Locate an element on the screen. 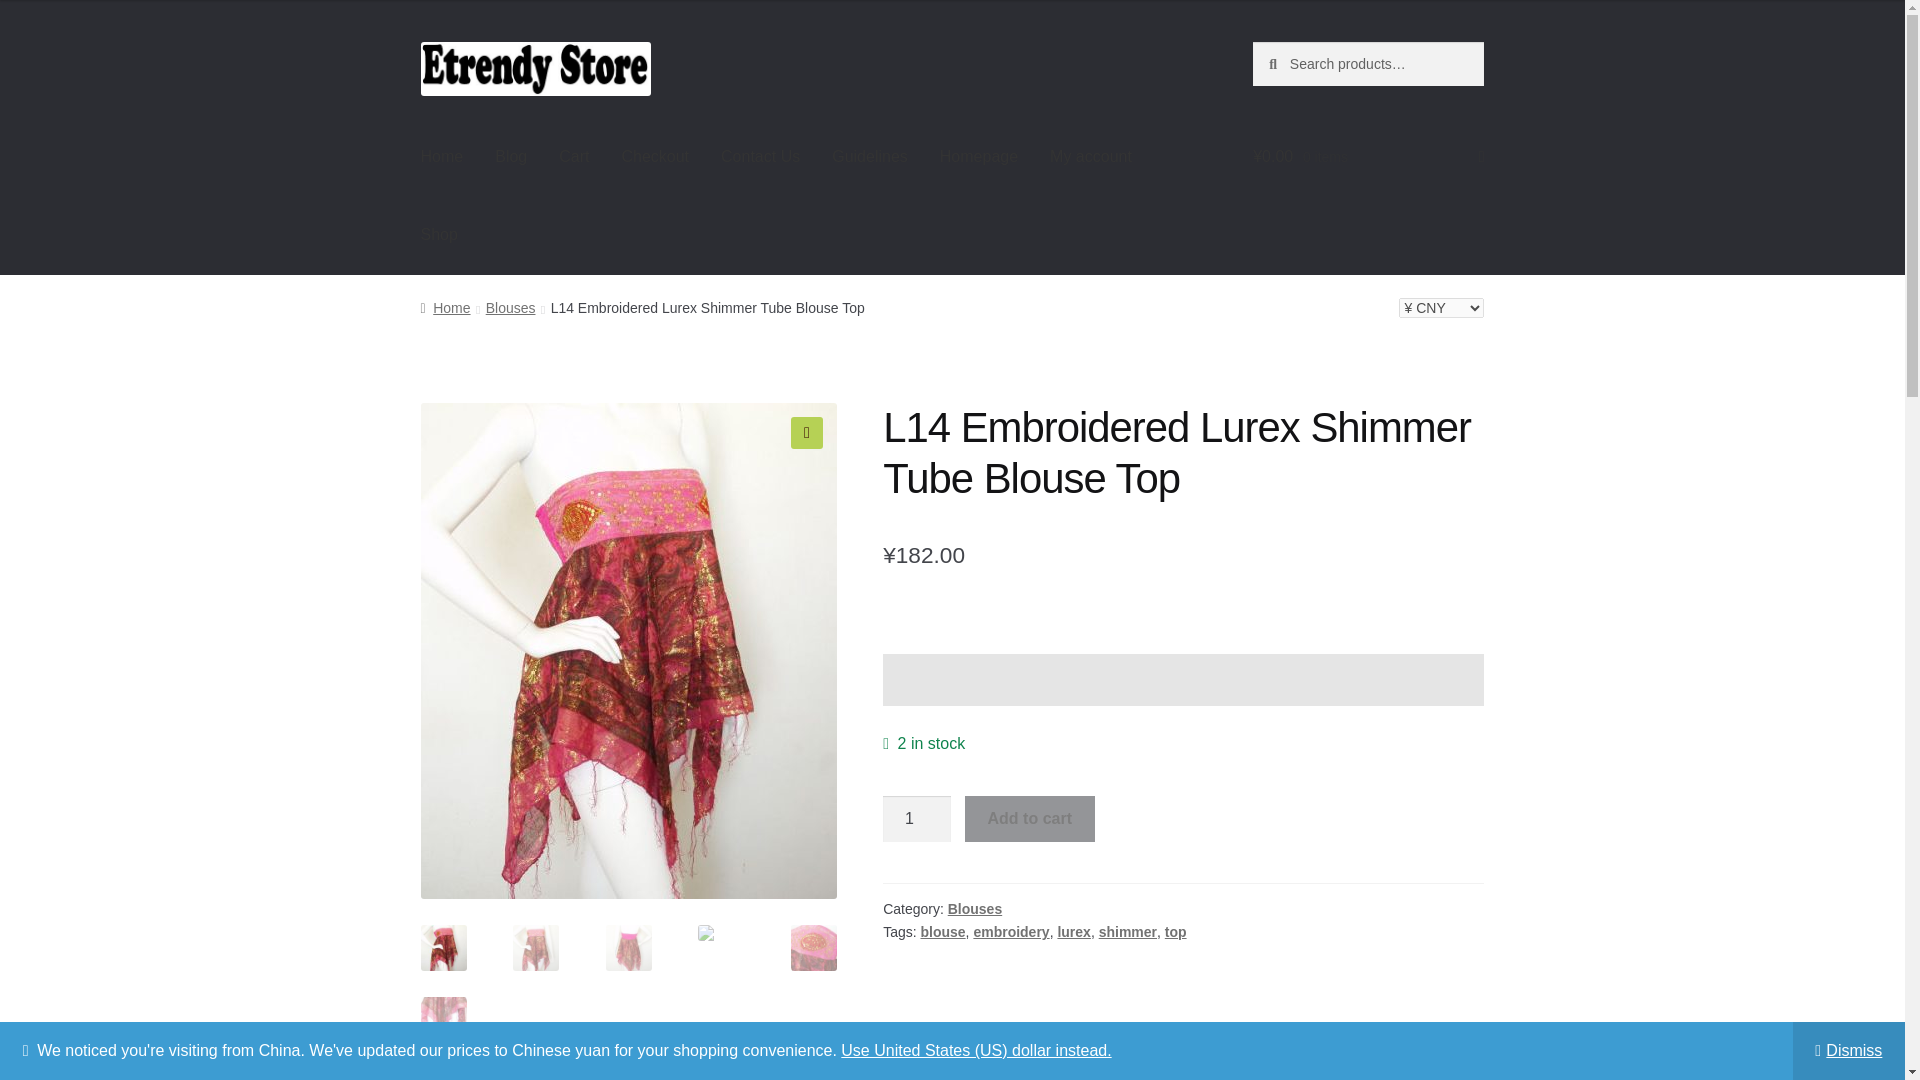 Image resolution: width=1920 pixels, height=1080 pixels. Home is located at coordinates (442, 156).